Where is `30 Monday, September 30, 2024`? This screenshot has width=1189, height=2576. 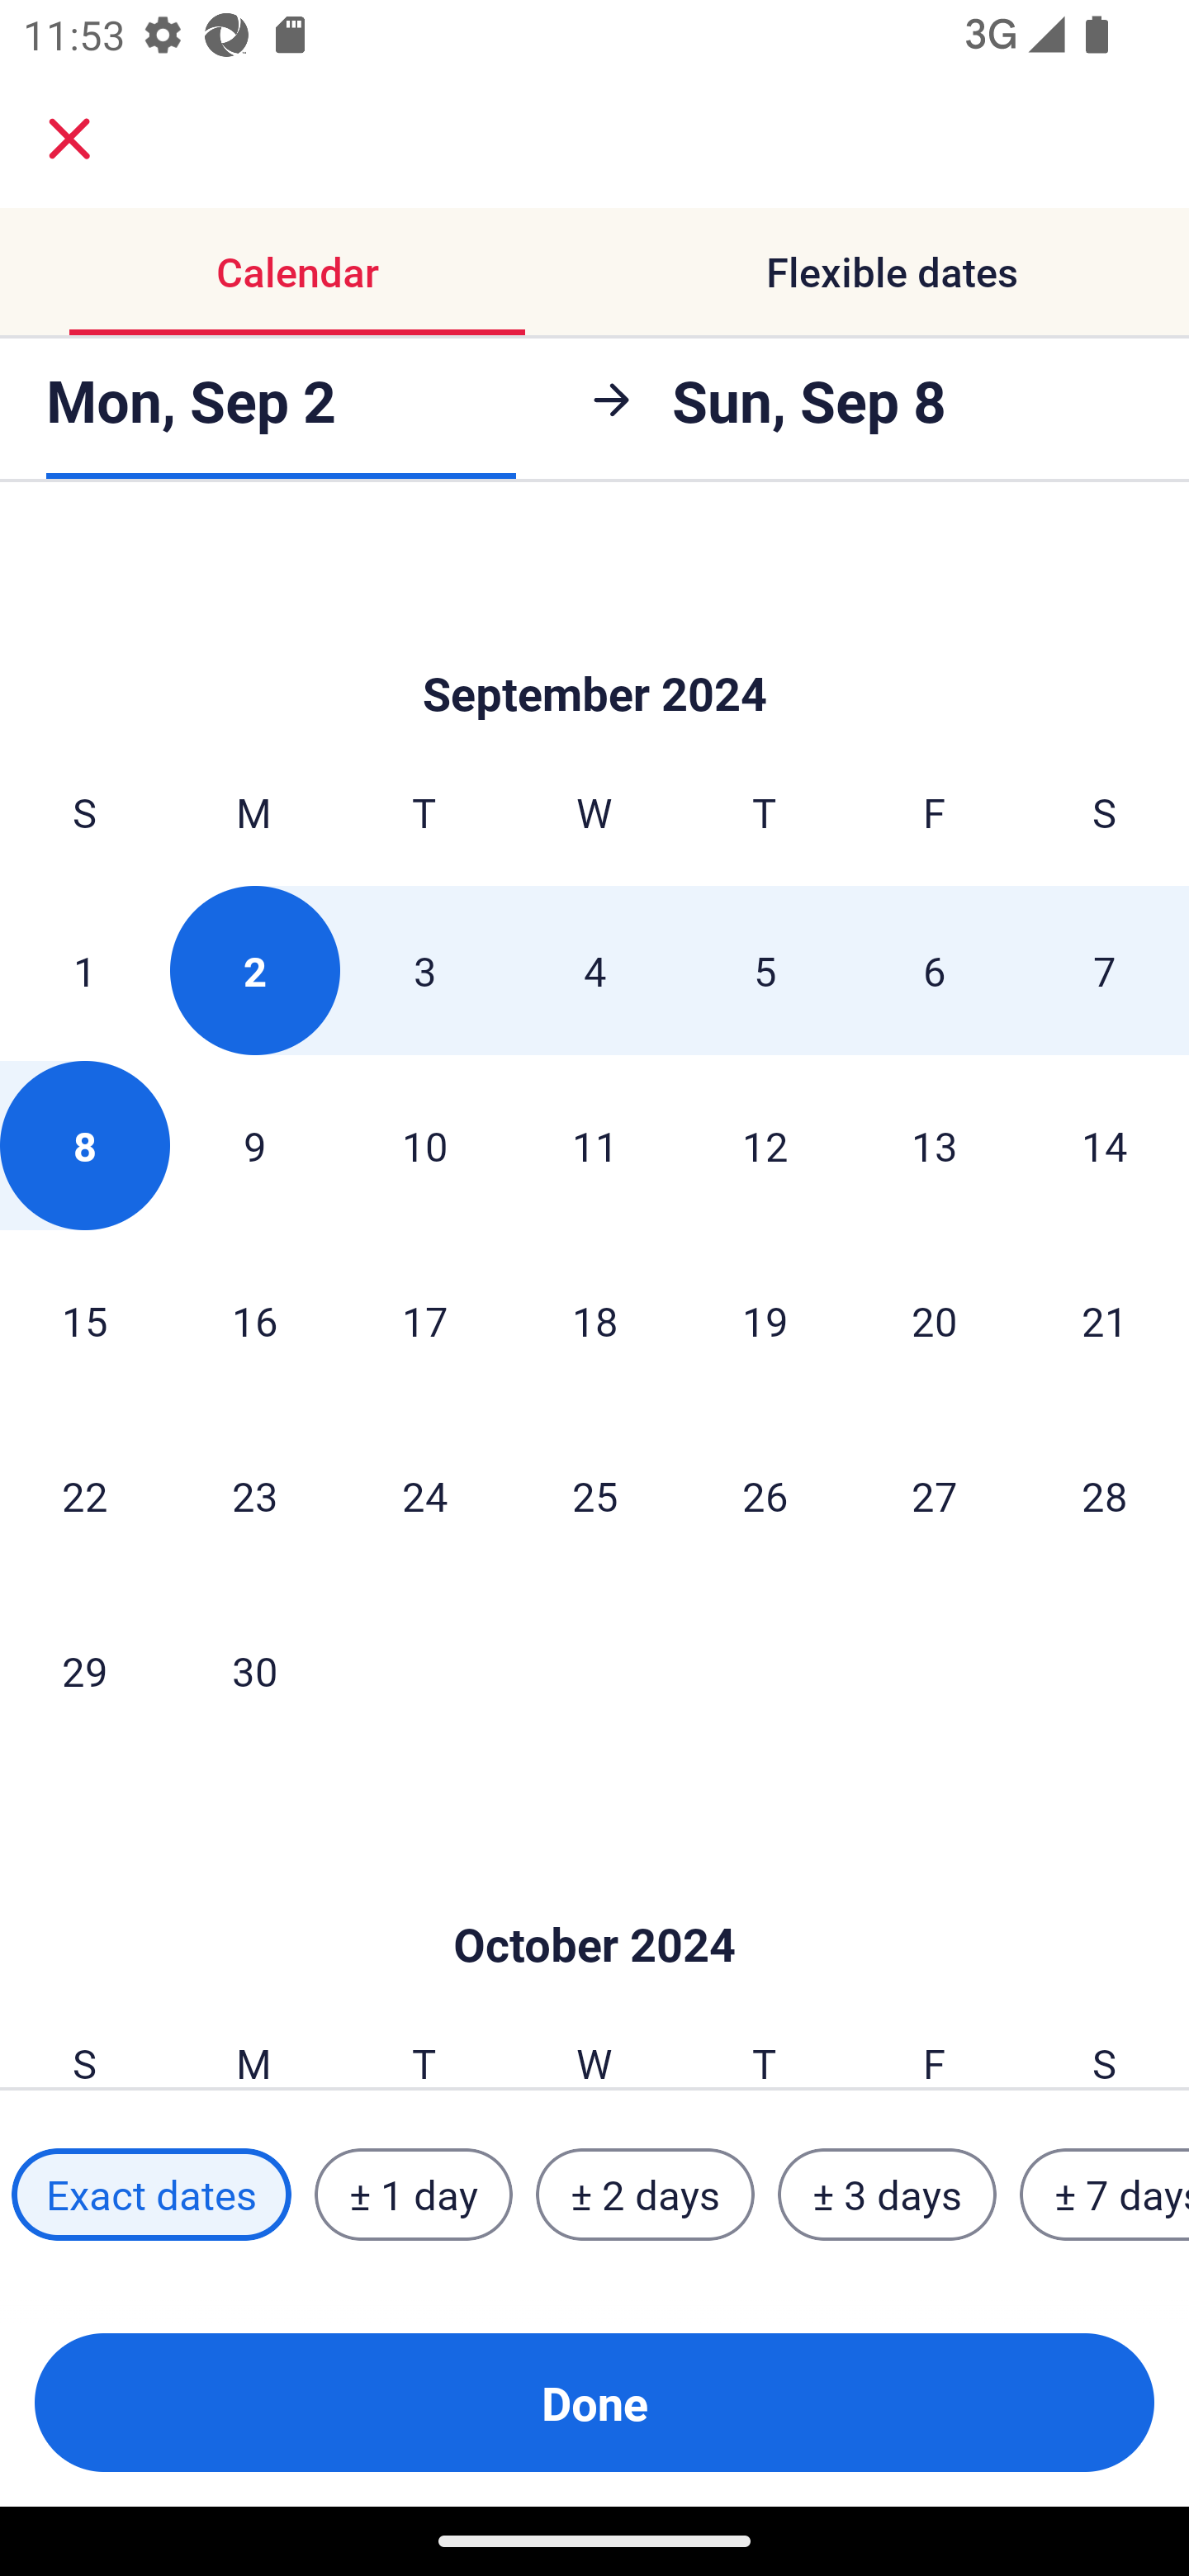
30 Monday, September 30, 2024 is located at coordinates (254, 1669).